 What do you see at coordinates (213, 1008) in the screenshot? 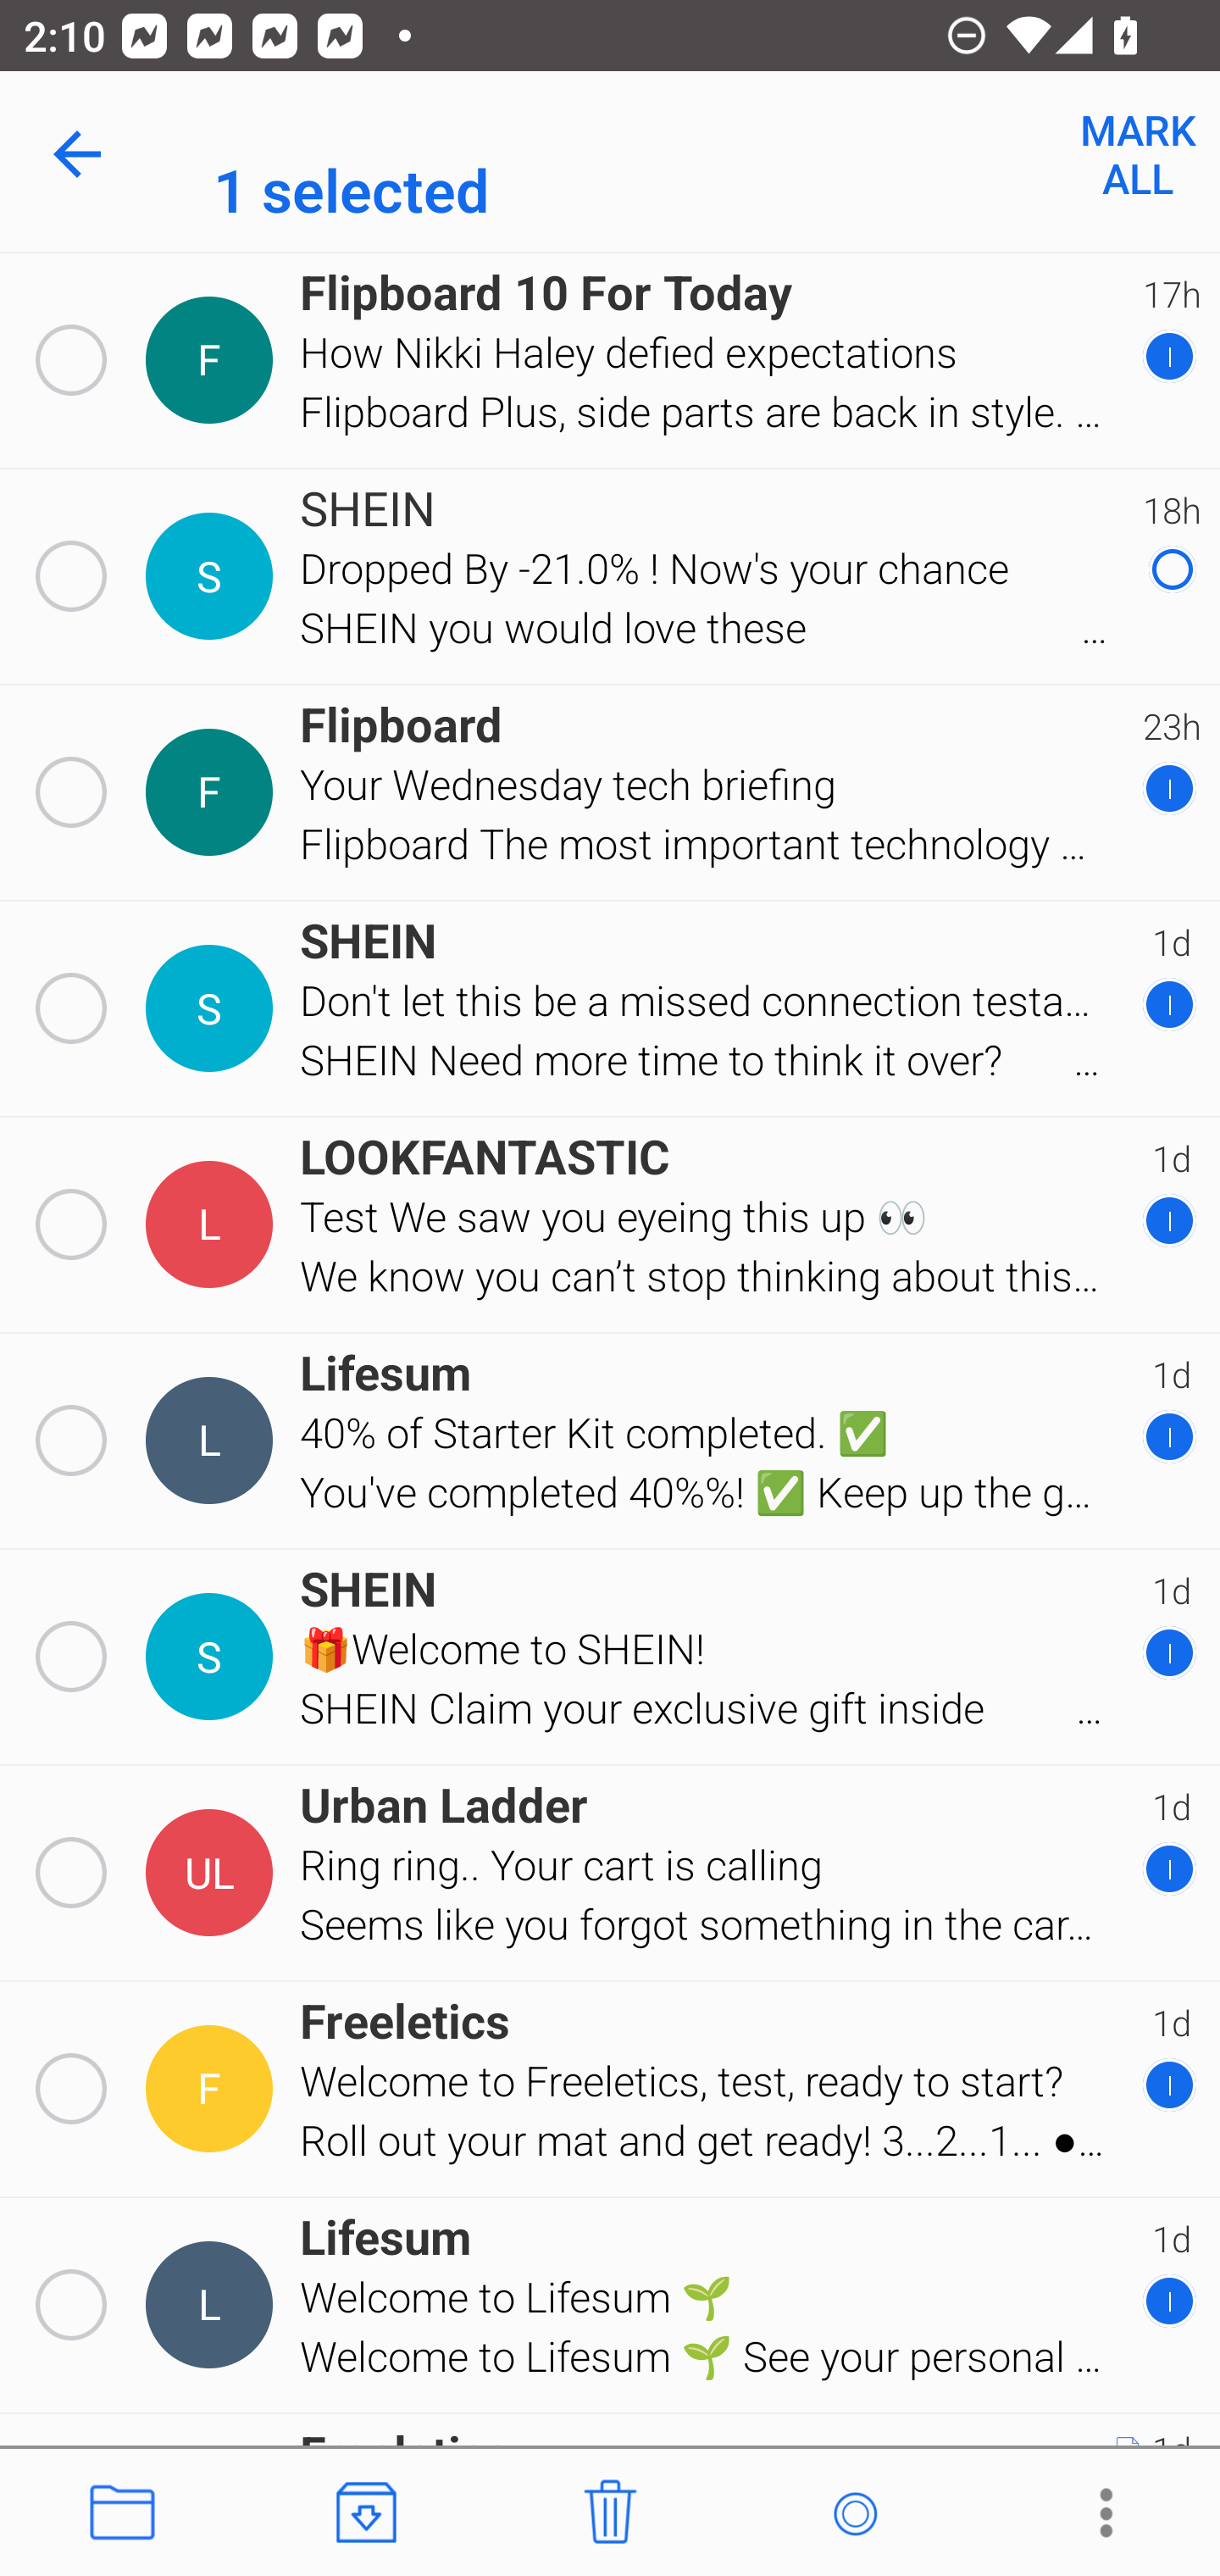
I see `Contact Details` at bounding box center [213, 1008].